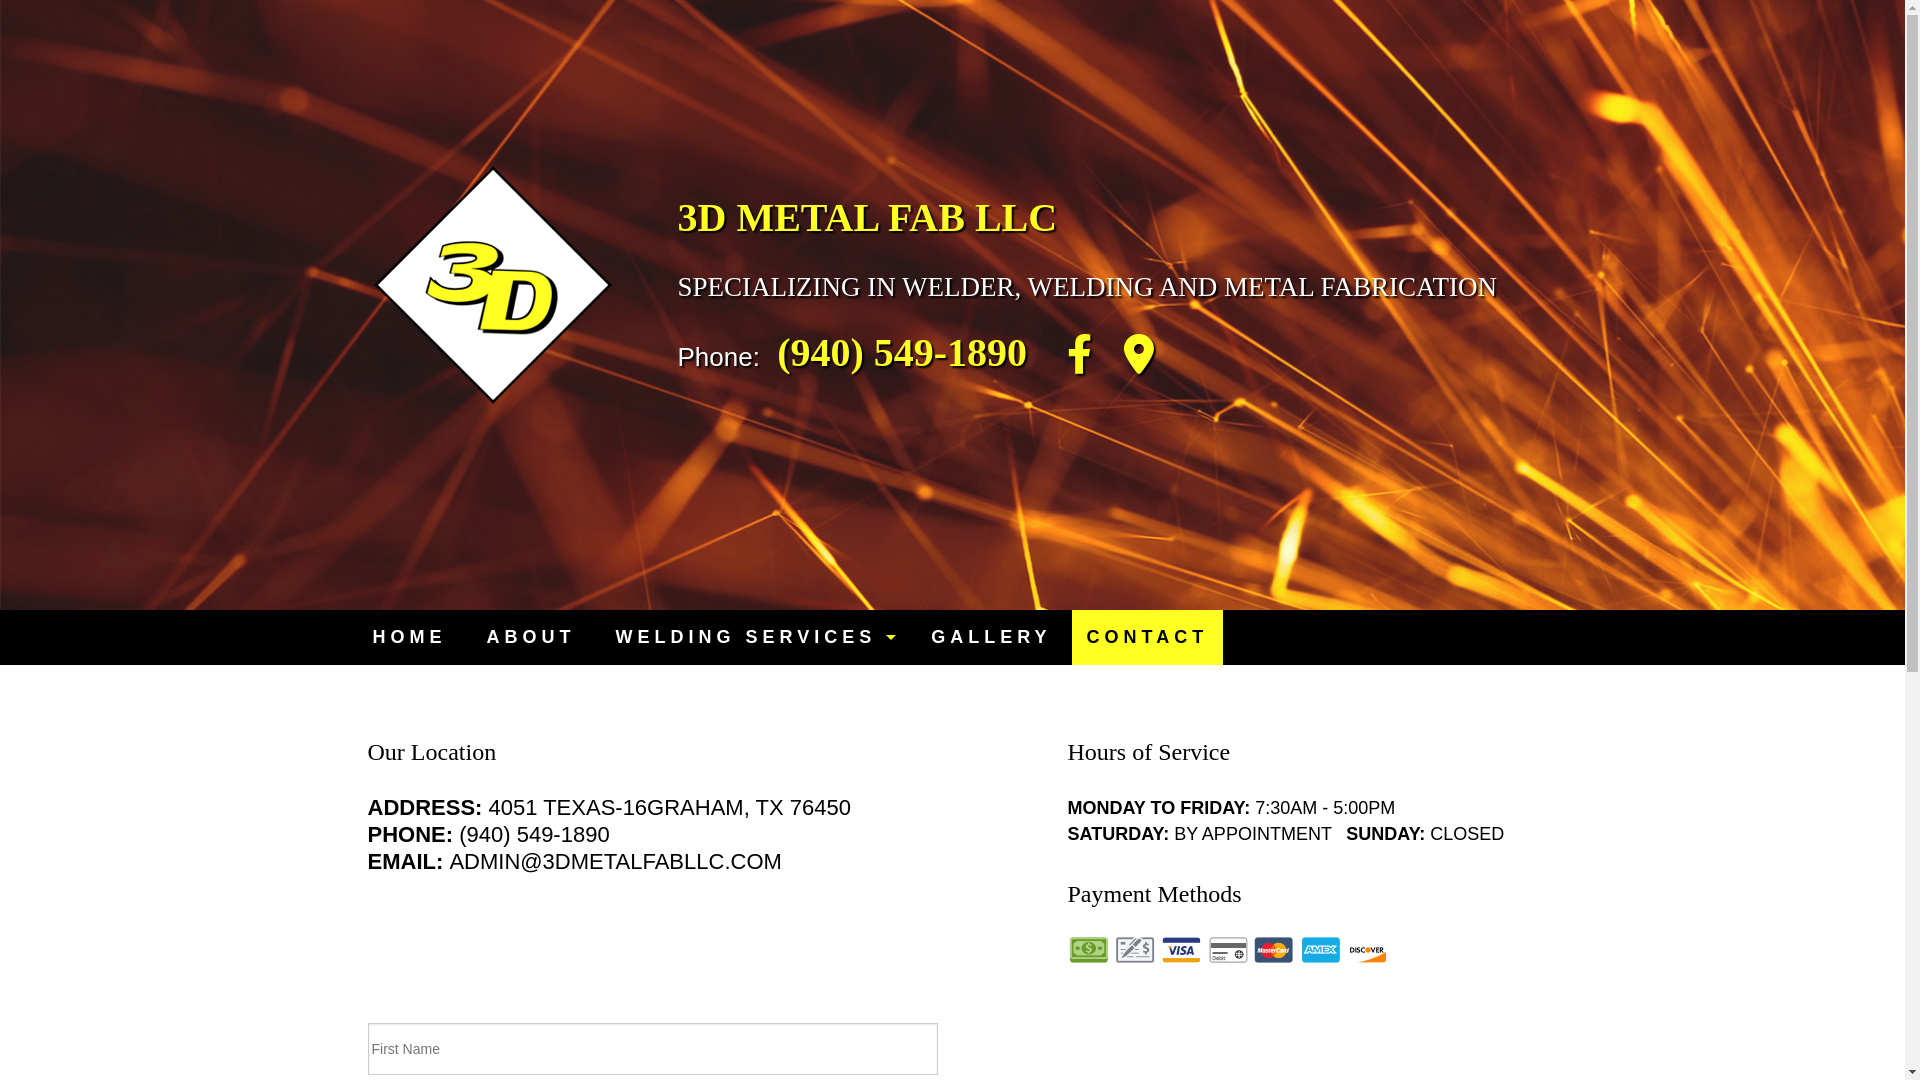 Image resolution: width=1920 pixels, height=1080 pixels. Describe the element at coordinates (902, 352) in the screenshot. I see `(940) 549-1890` at that location.